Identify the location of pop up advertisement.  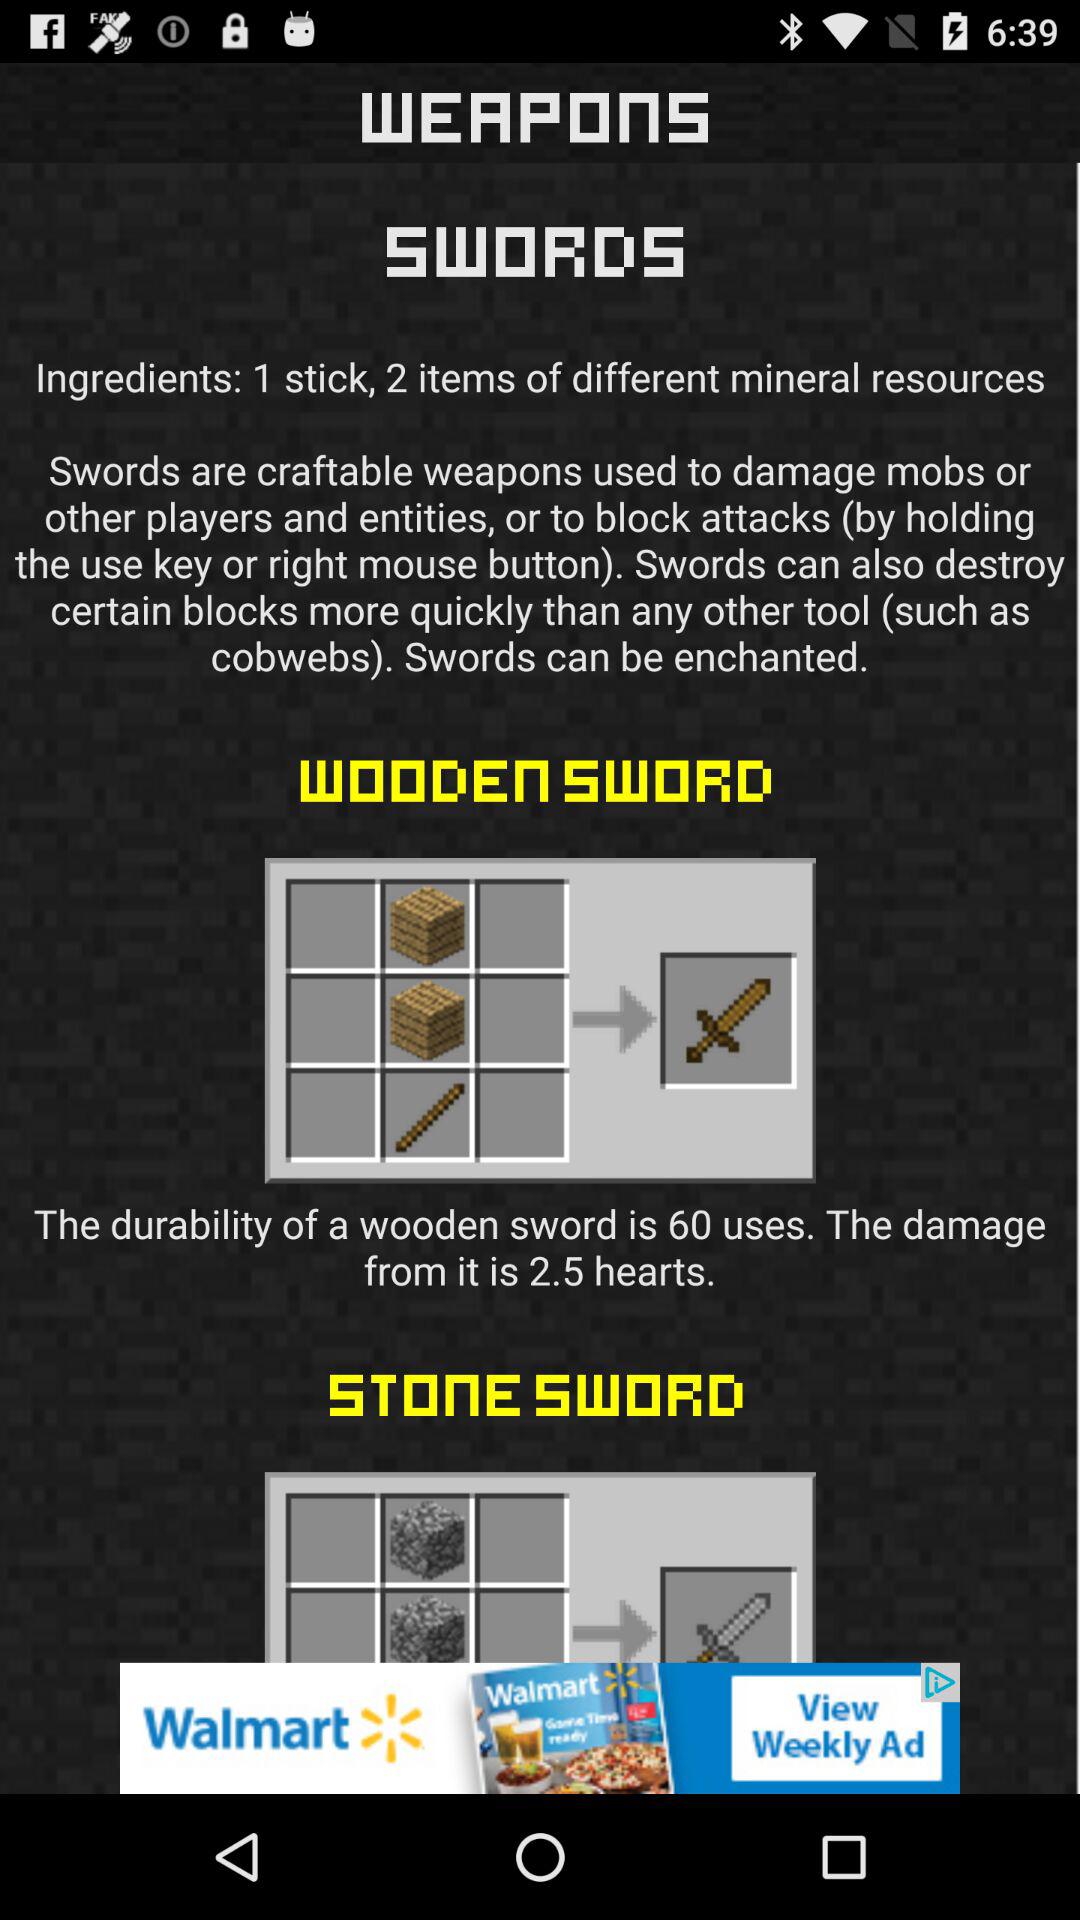
(540, 1728).